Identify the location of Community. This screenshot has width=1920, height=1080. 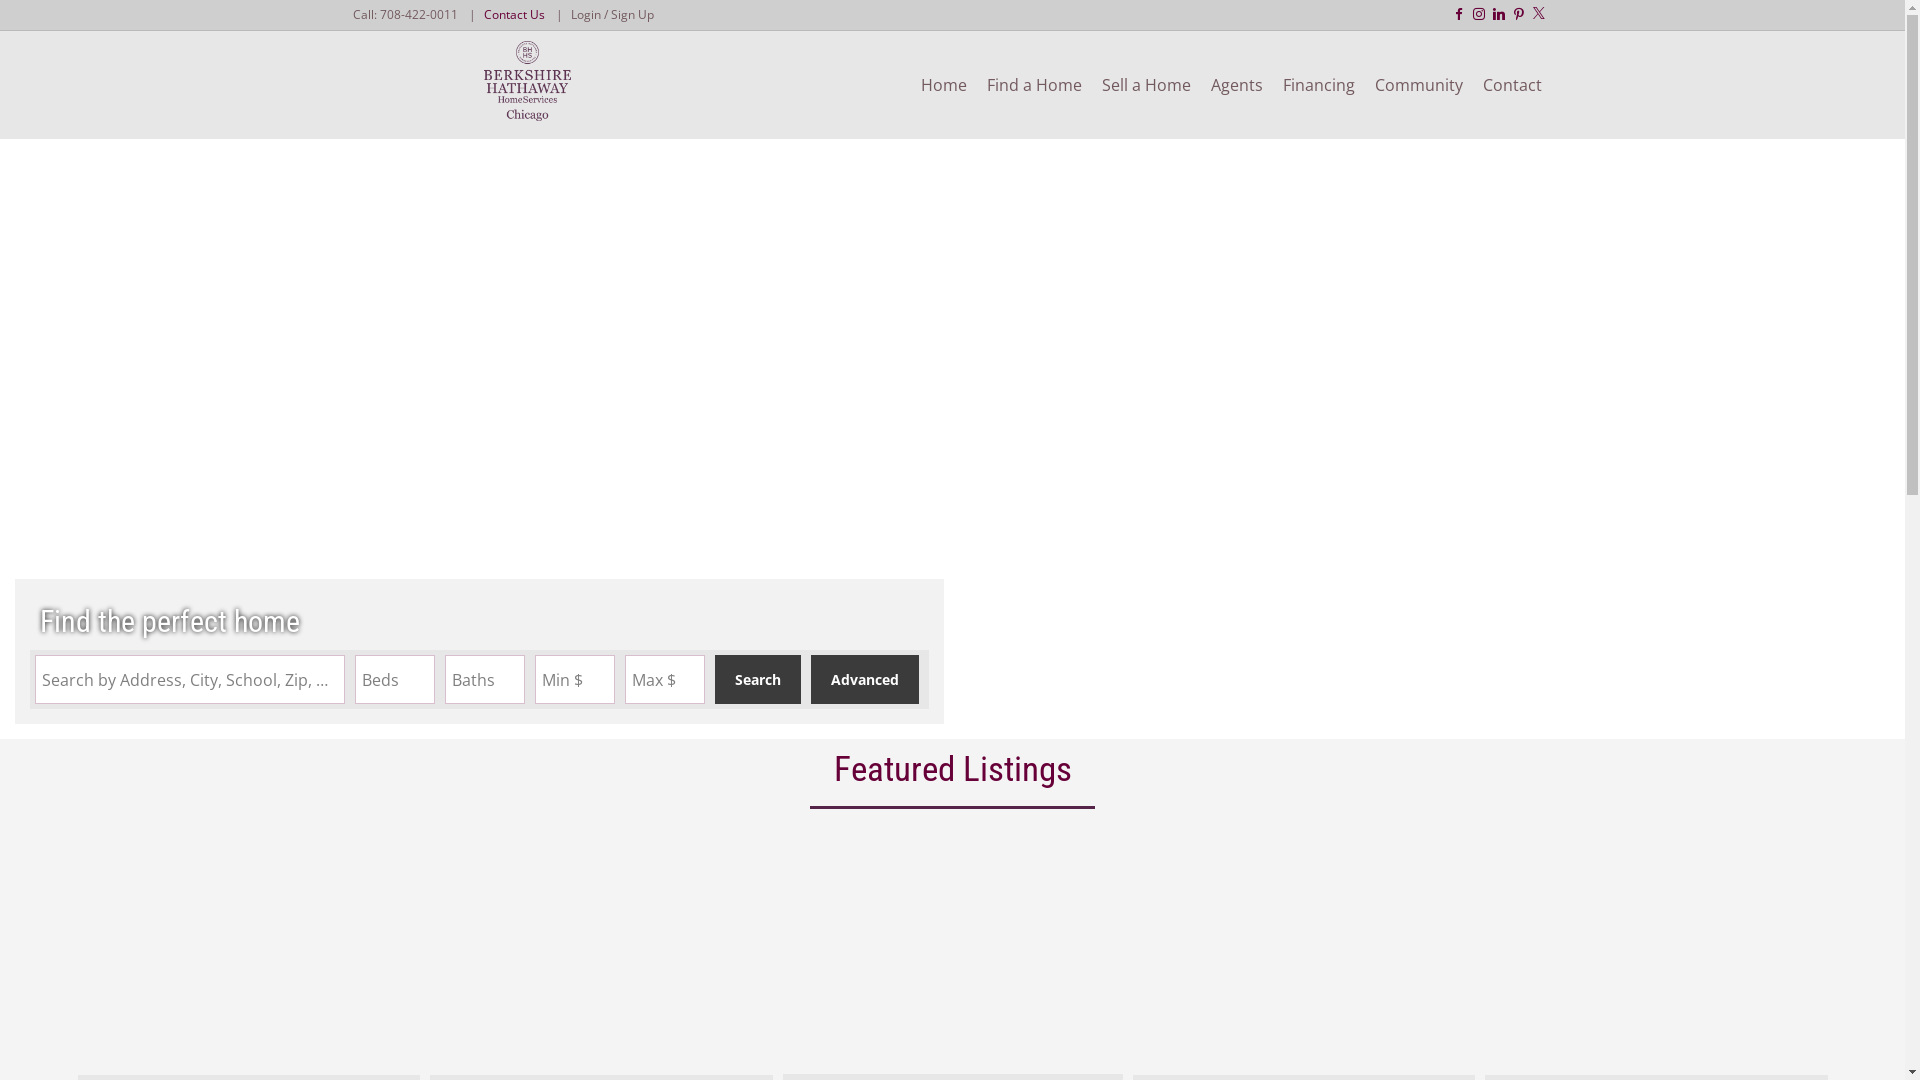
(1418, 84).